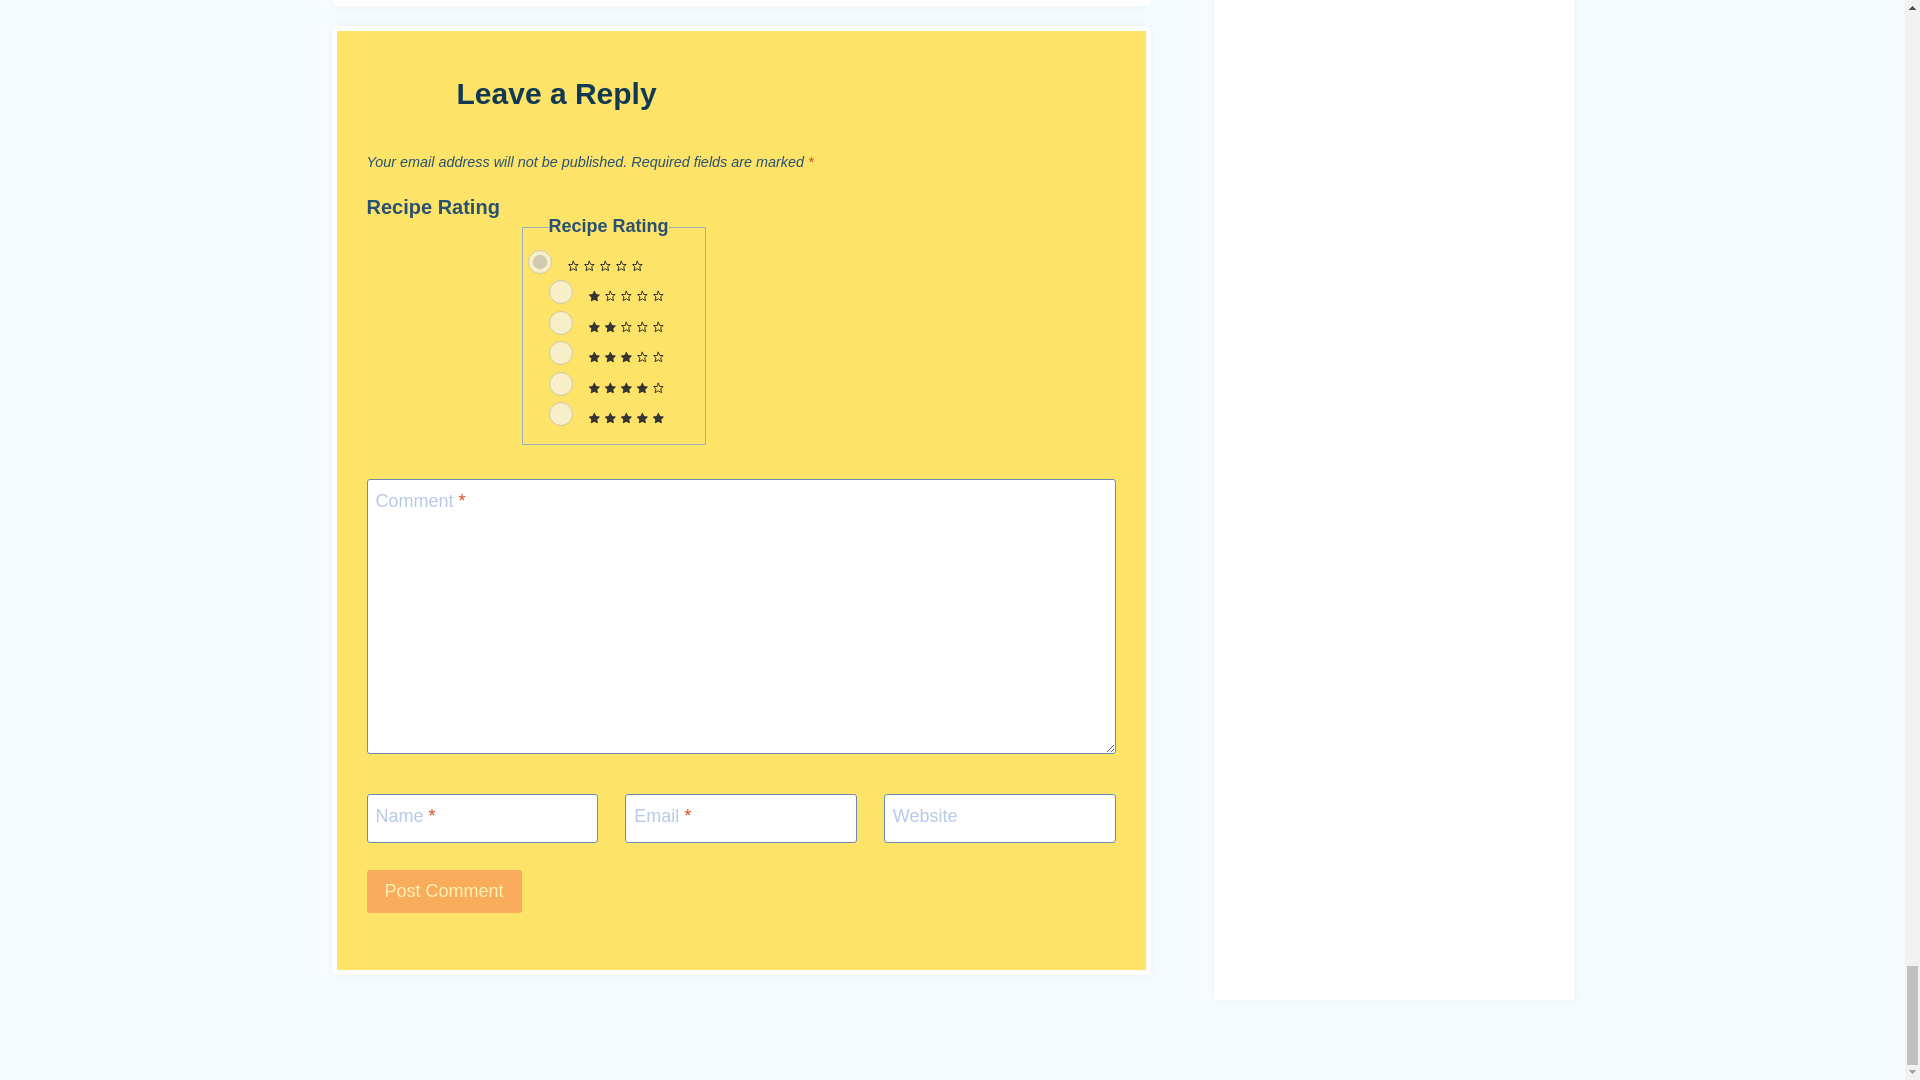 The width and height of the screenshot is (1920, 1080). What do you see at coordinates (540, 262) in the screenshot?
I see `0` at bounding box center [540, 262].